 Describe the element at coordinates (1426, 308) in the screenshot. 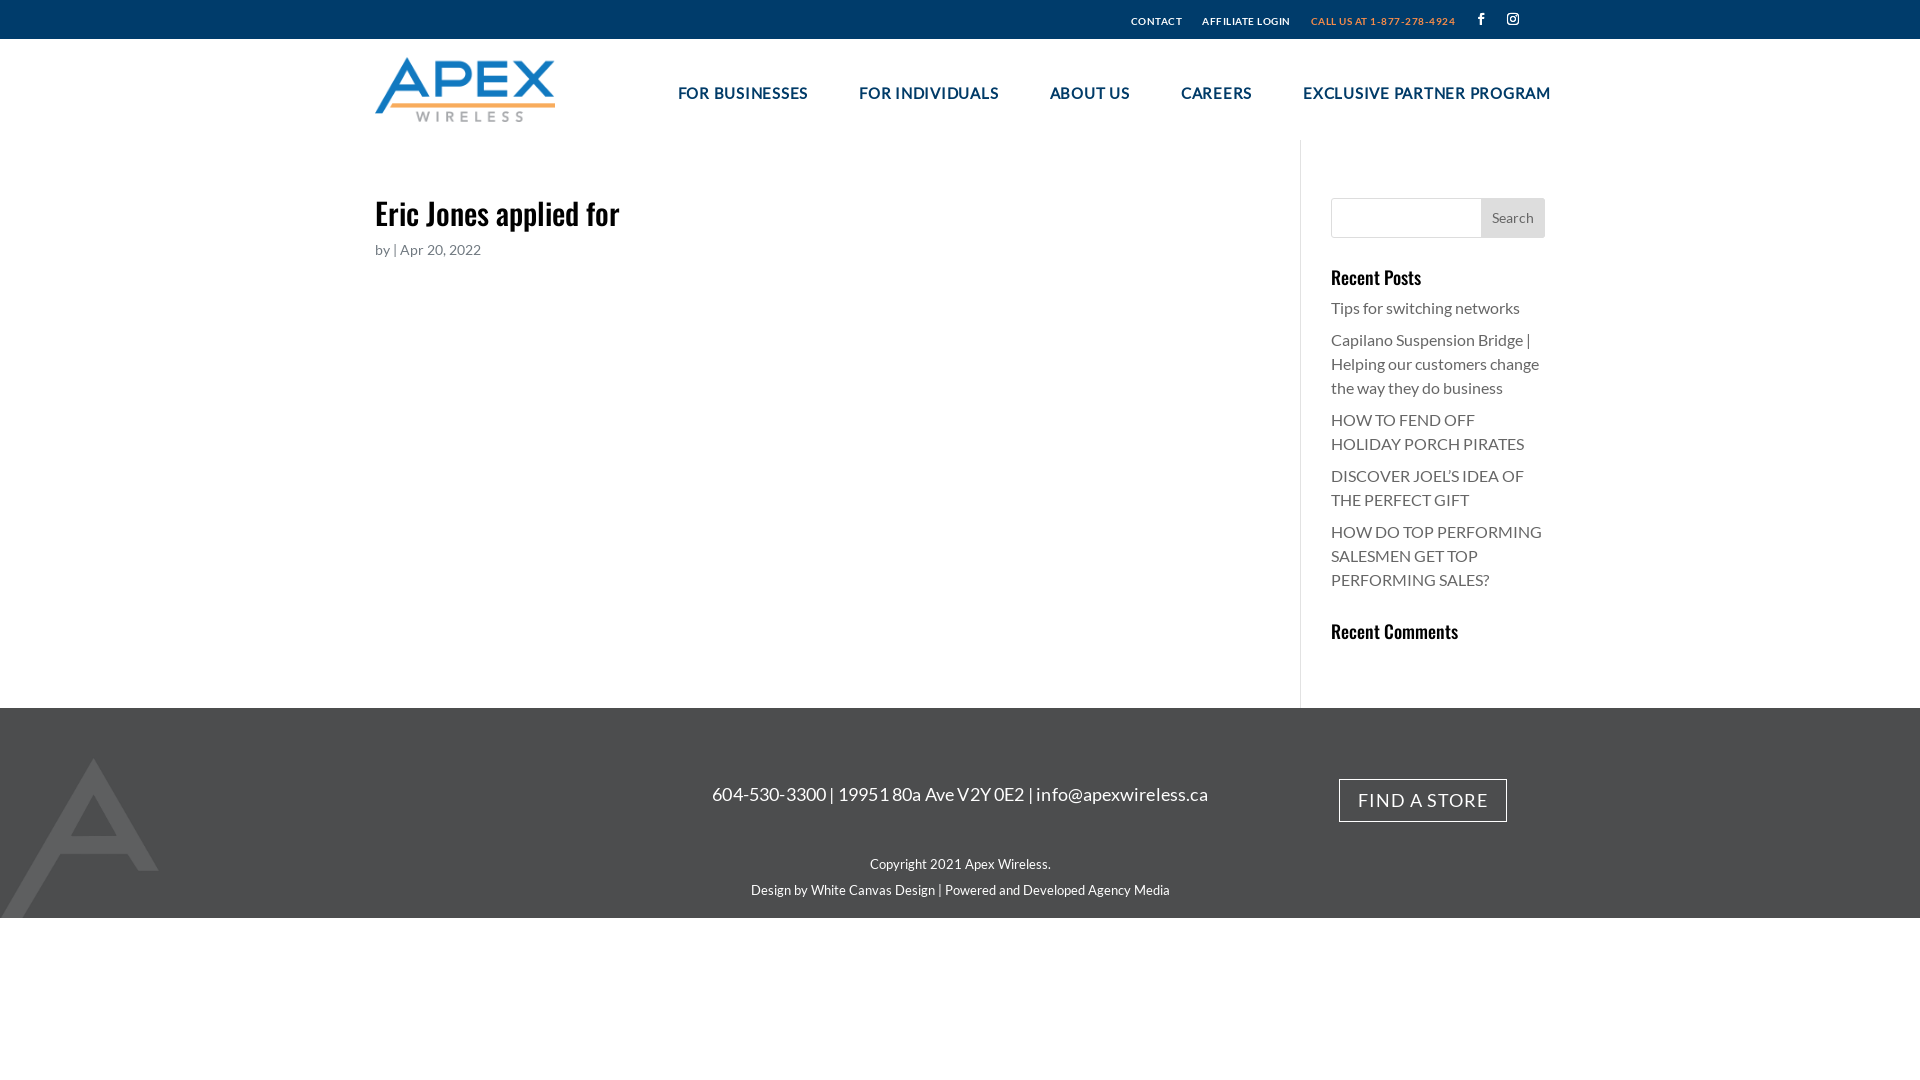

I see `Tips for switching networks` at that location.